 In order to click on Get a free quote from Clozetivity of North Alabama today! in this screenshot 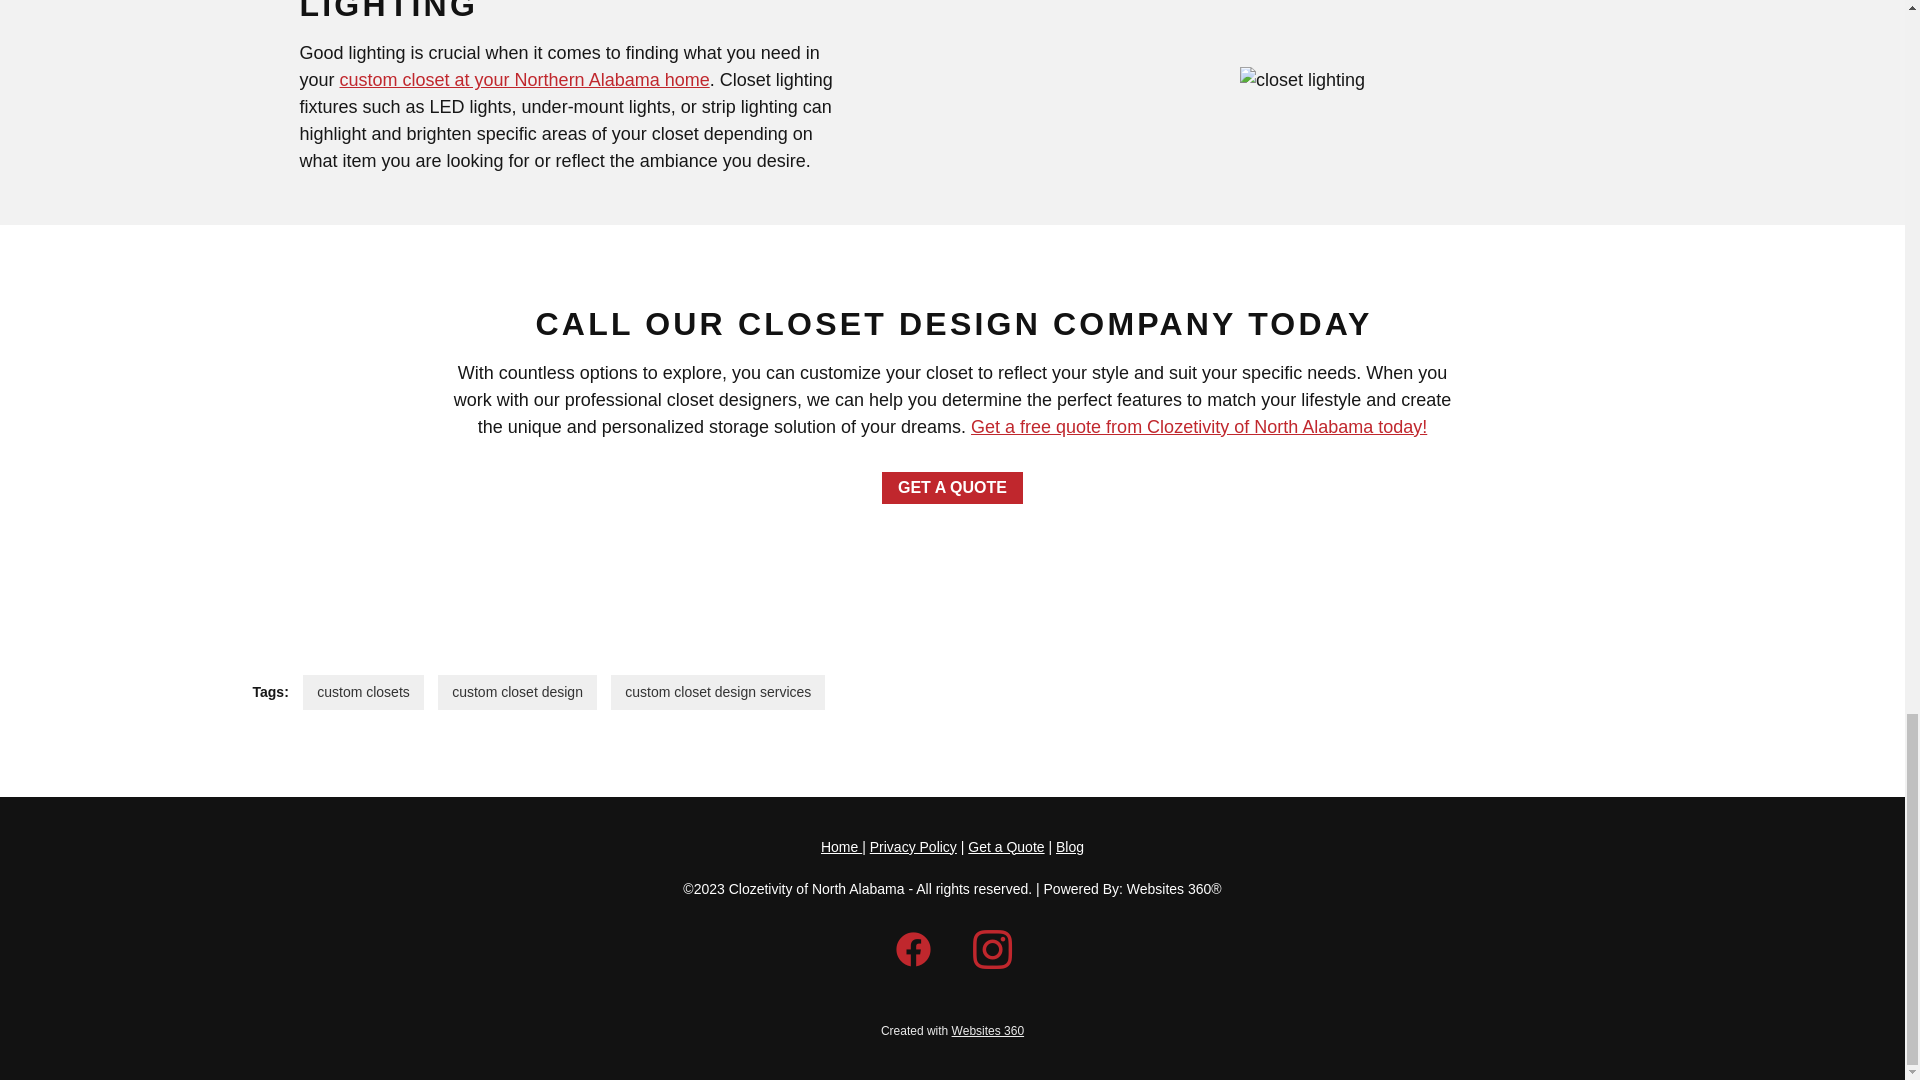, I will do `click(1198, 426)`.